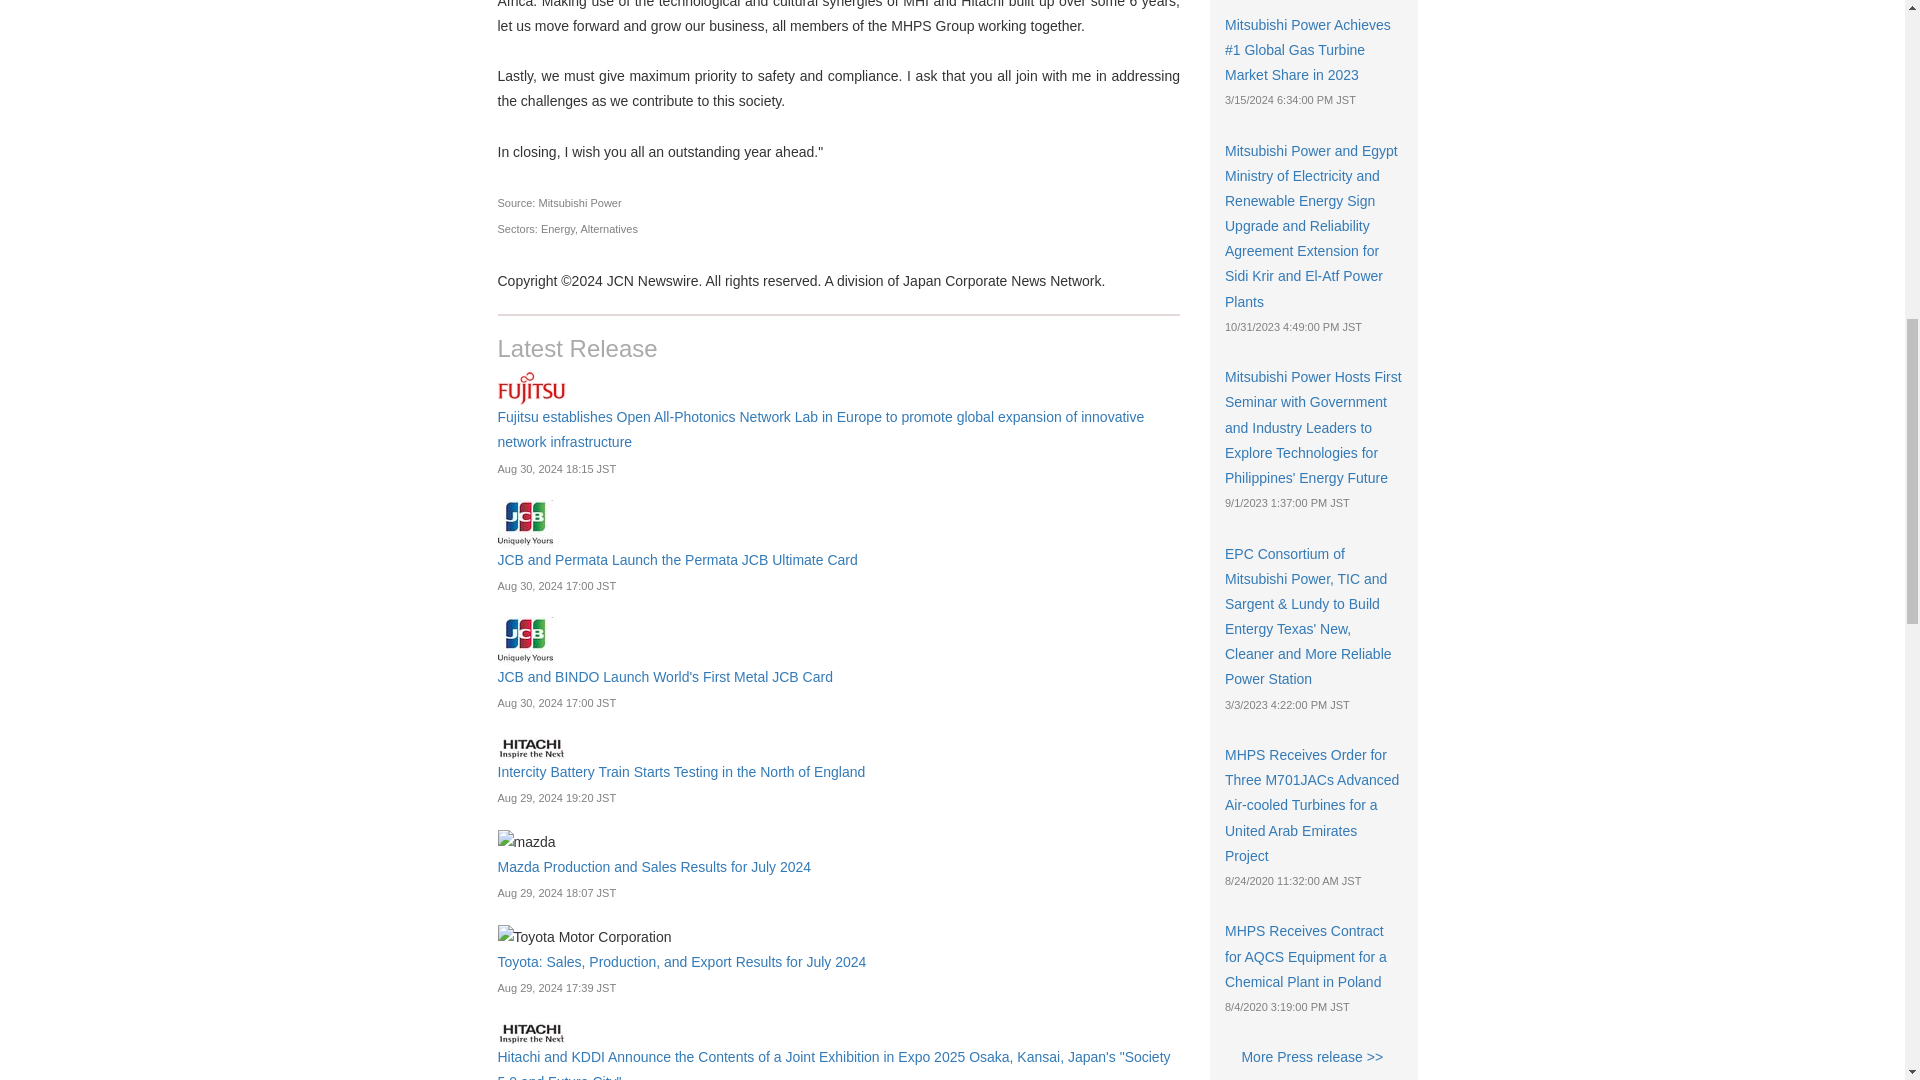 Image resolution: width=1920 pixels, height=1080 pixels. Describe the element at coordinates (532, 1032) in the screenshot. I see `Hitachi, Ltd.` at that location.